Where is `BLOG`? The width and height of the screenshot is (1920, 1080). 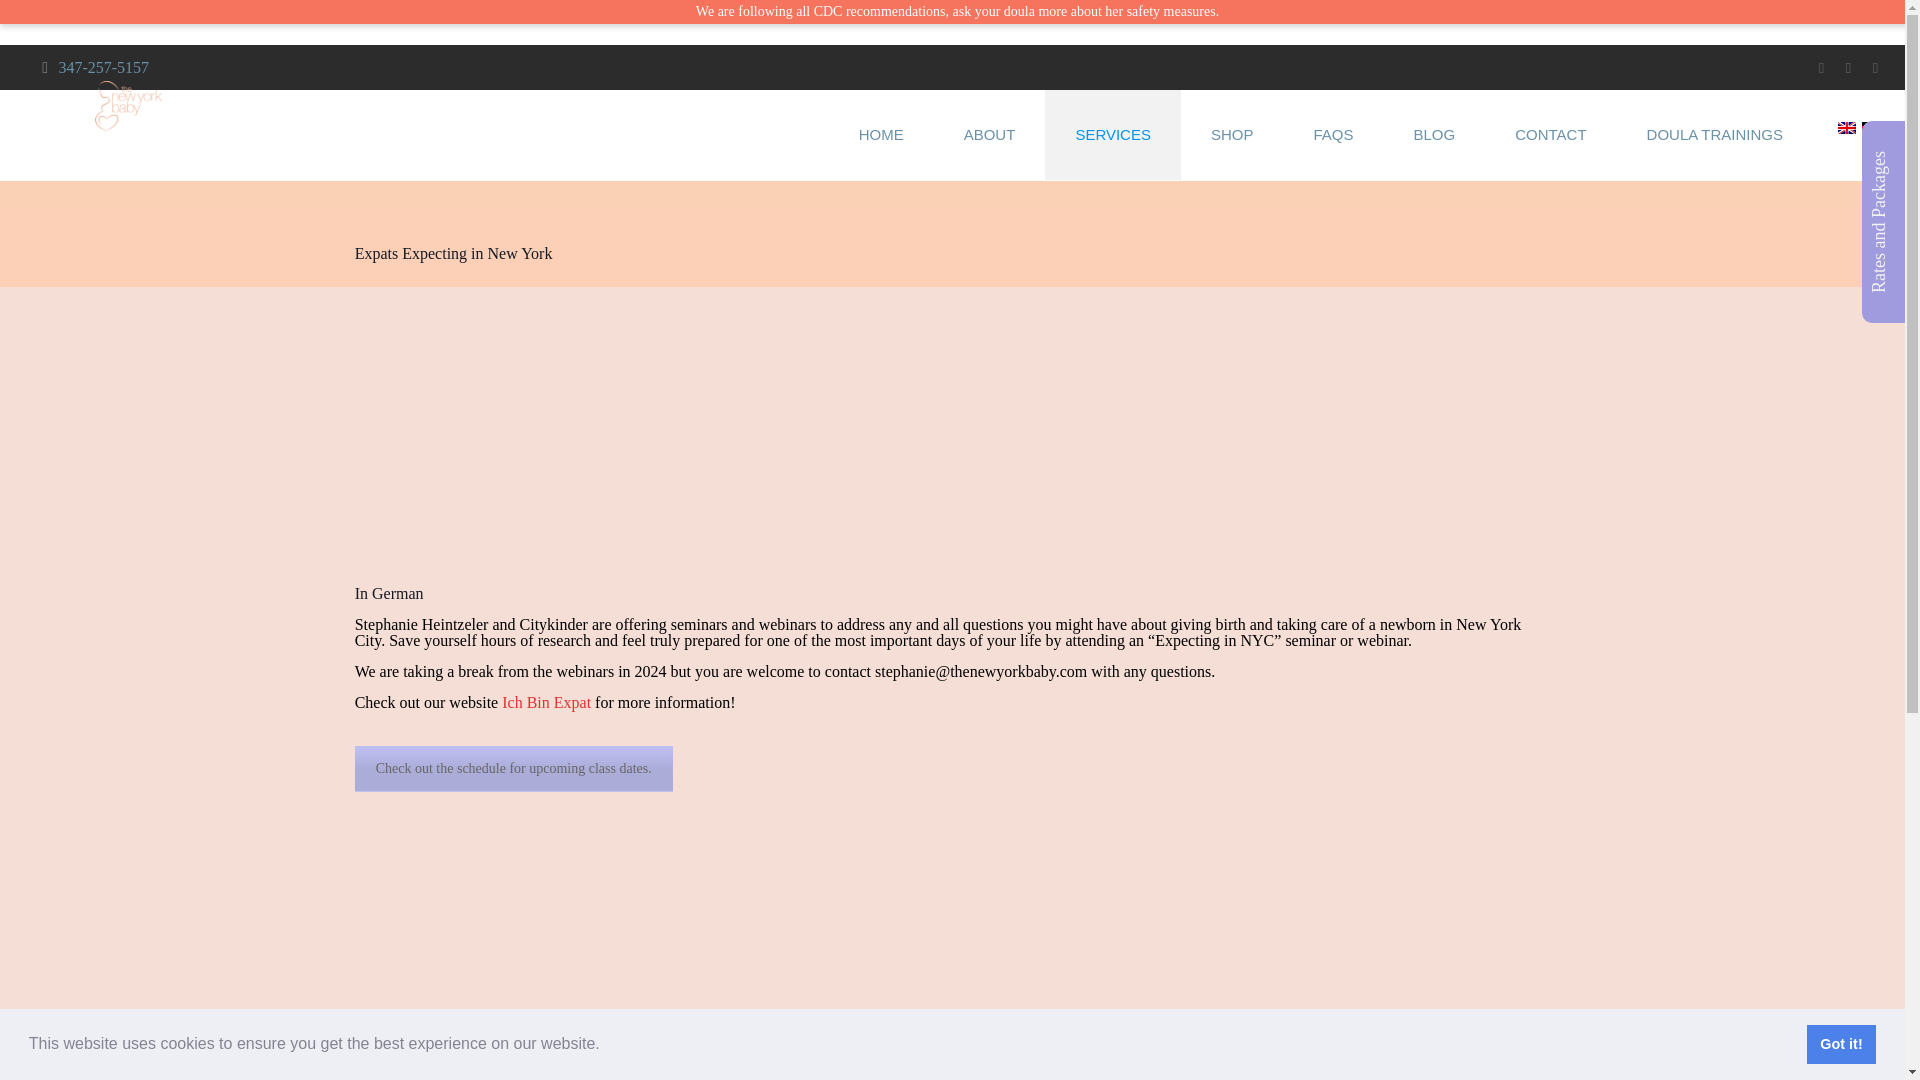 BLOG is located at coordinates (1435, 134).